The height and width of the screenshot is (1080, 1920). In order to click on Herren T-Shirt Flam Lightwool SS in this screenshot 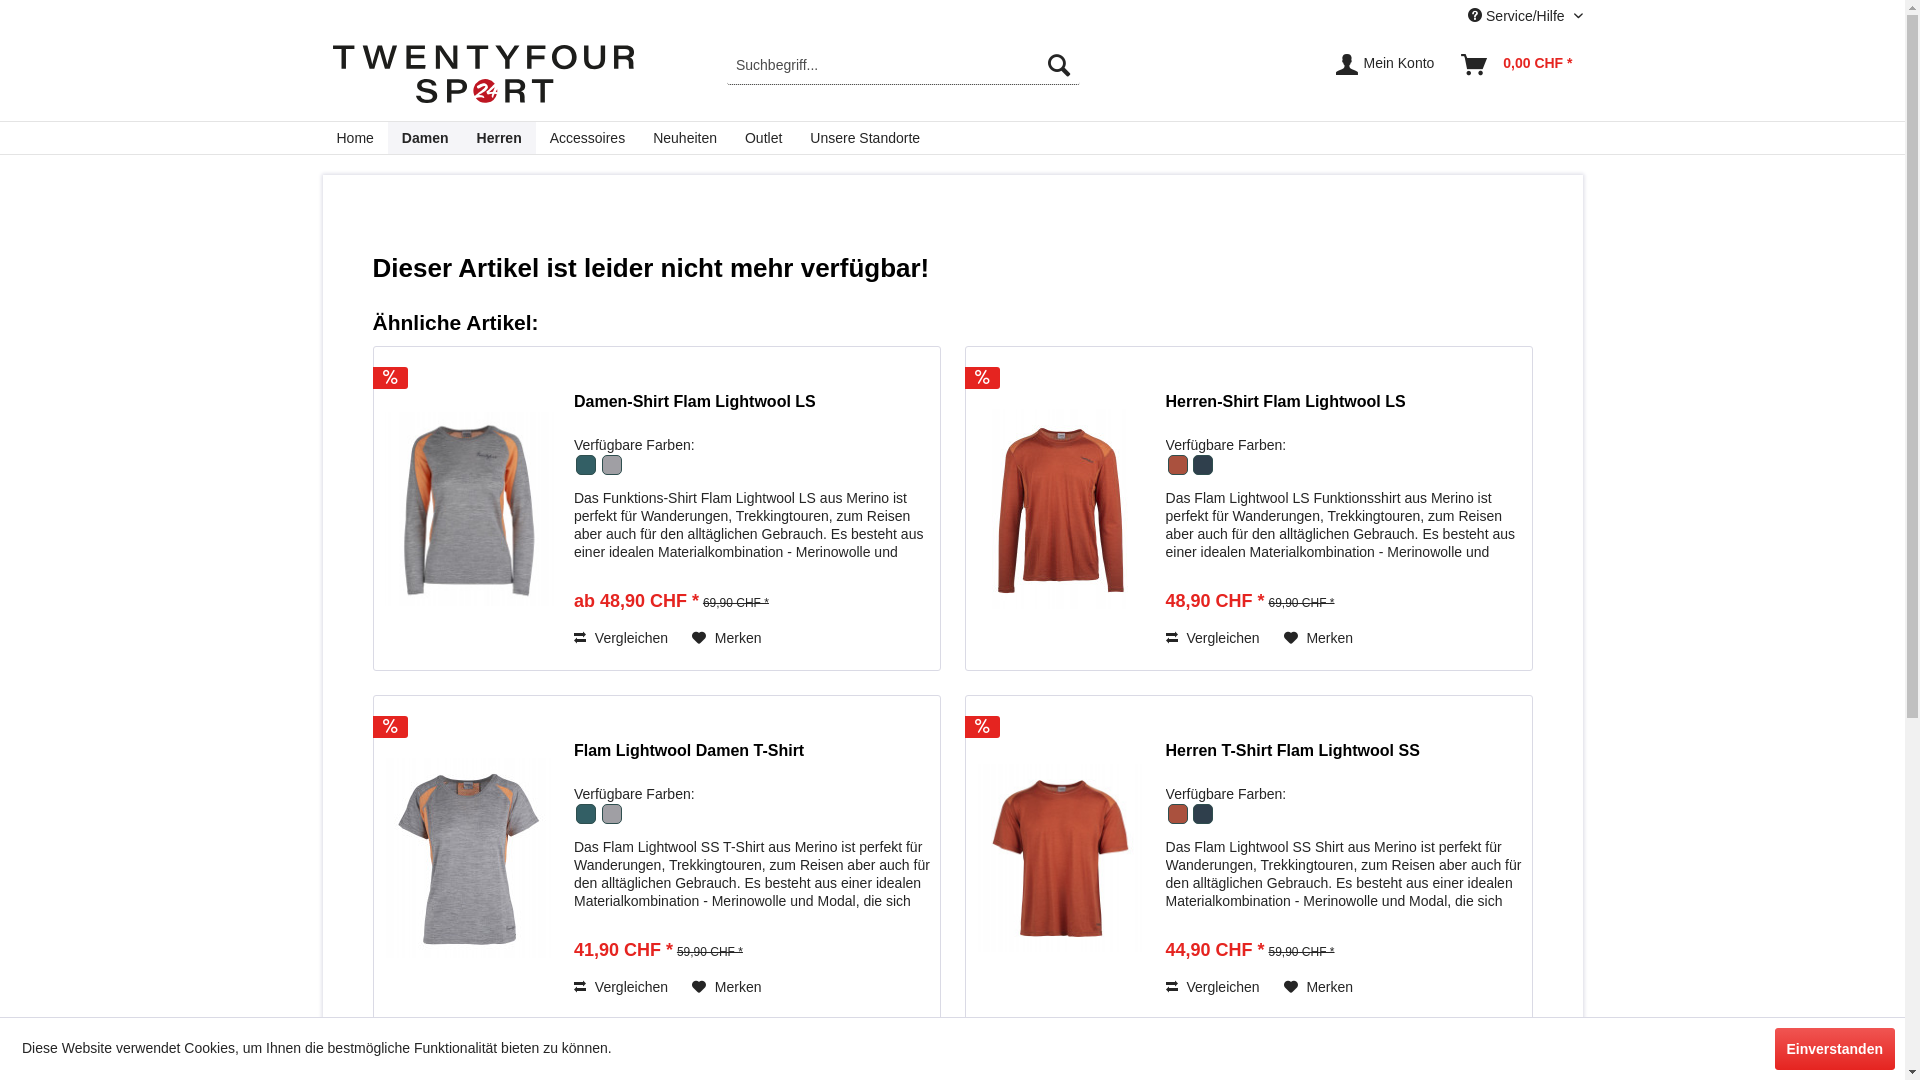, I will do `click(1344, 761)`.